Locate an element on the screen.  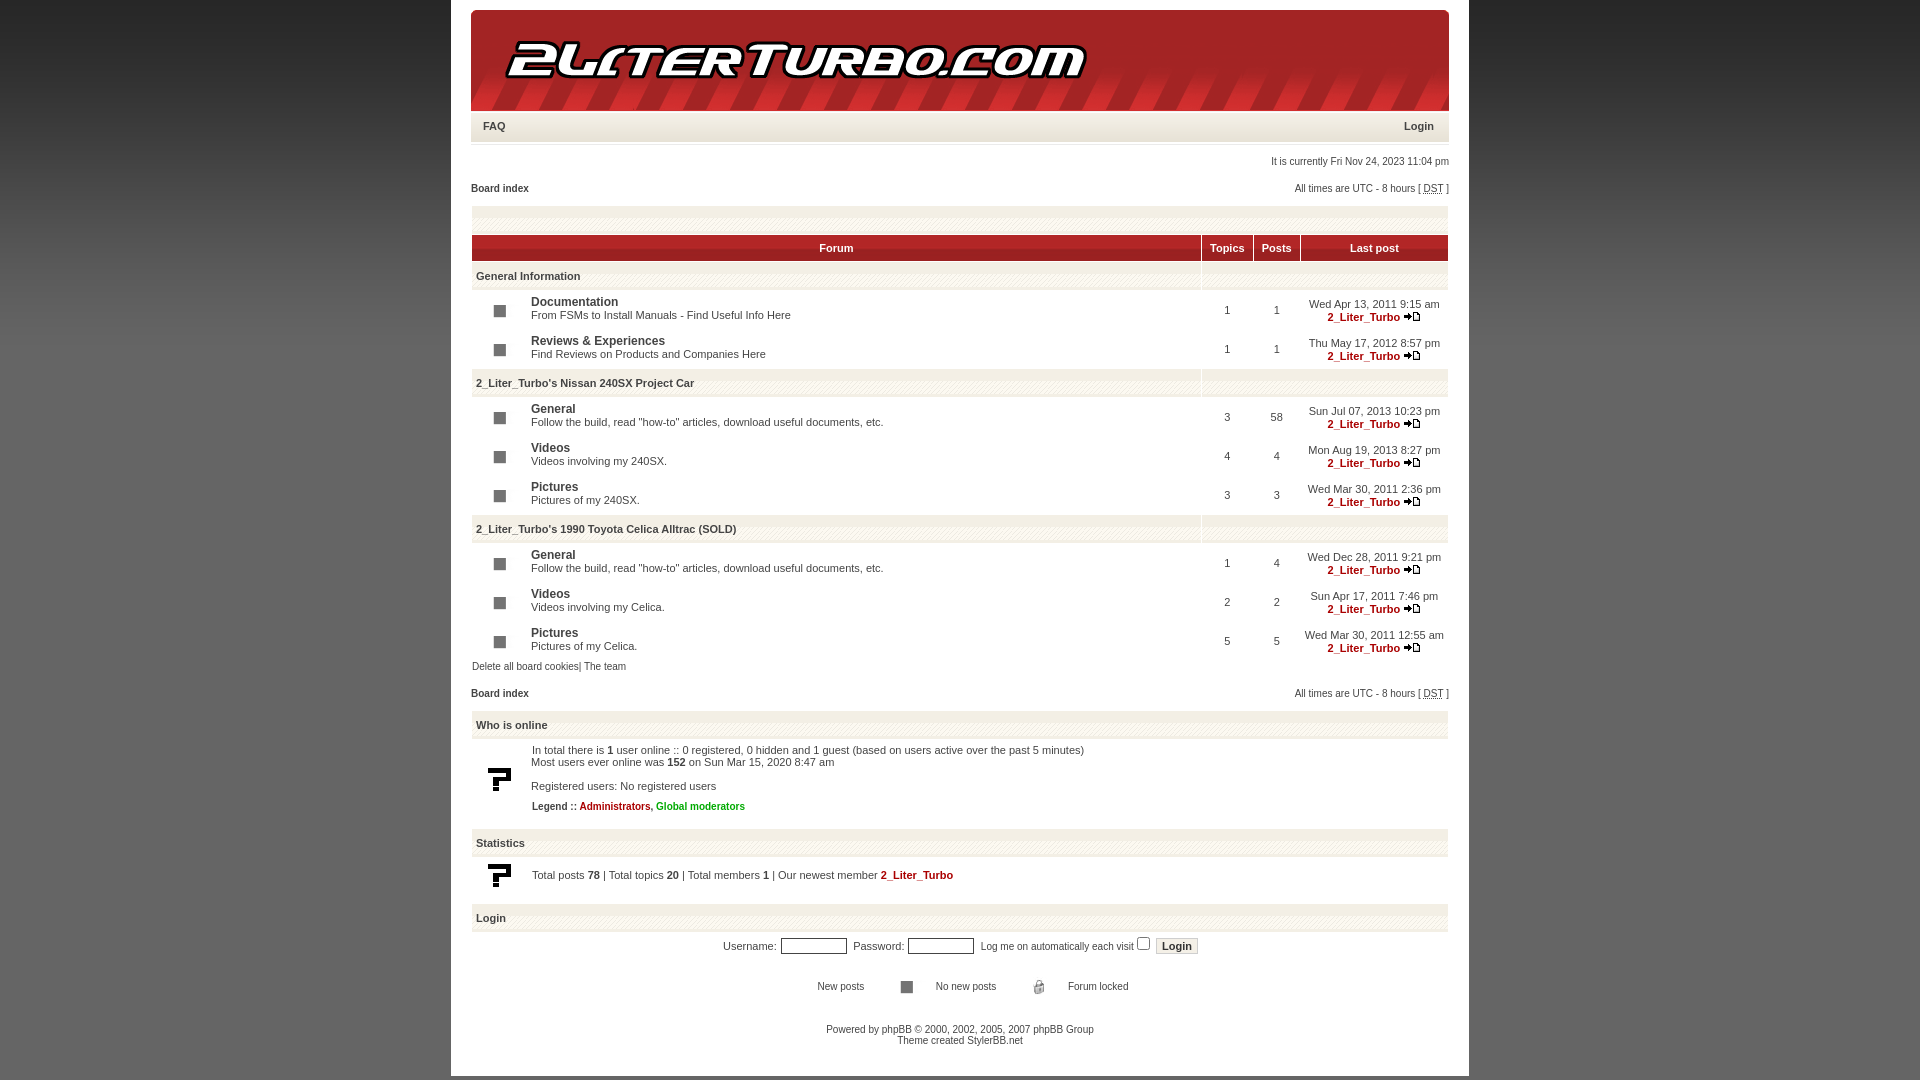
FAQ is located at coordinates (494, 126).